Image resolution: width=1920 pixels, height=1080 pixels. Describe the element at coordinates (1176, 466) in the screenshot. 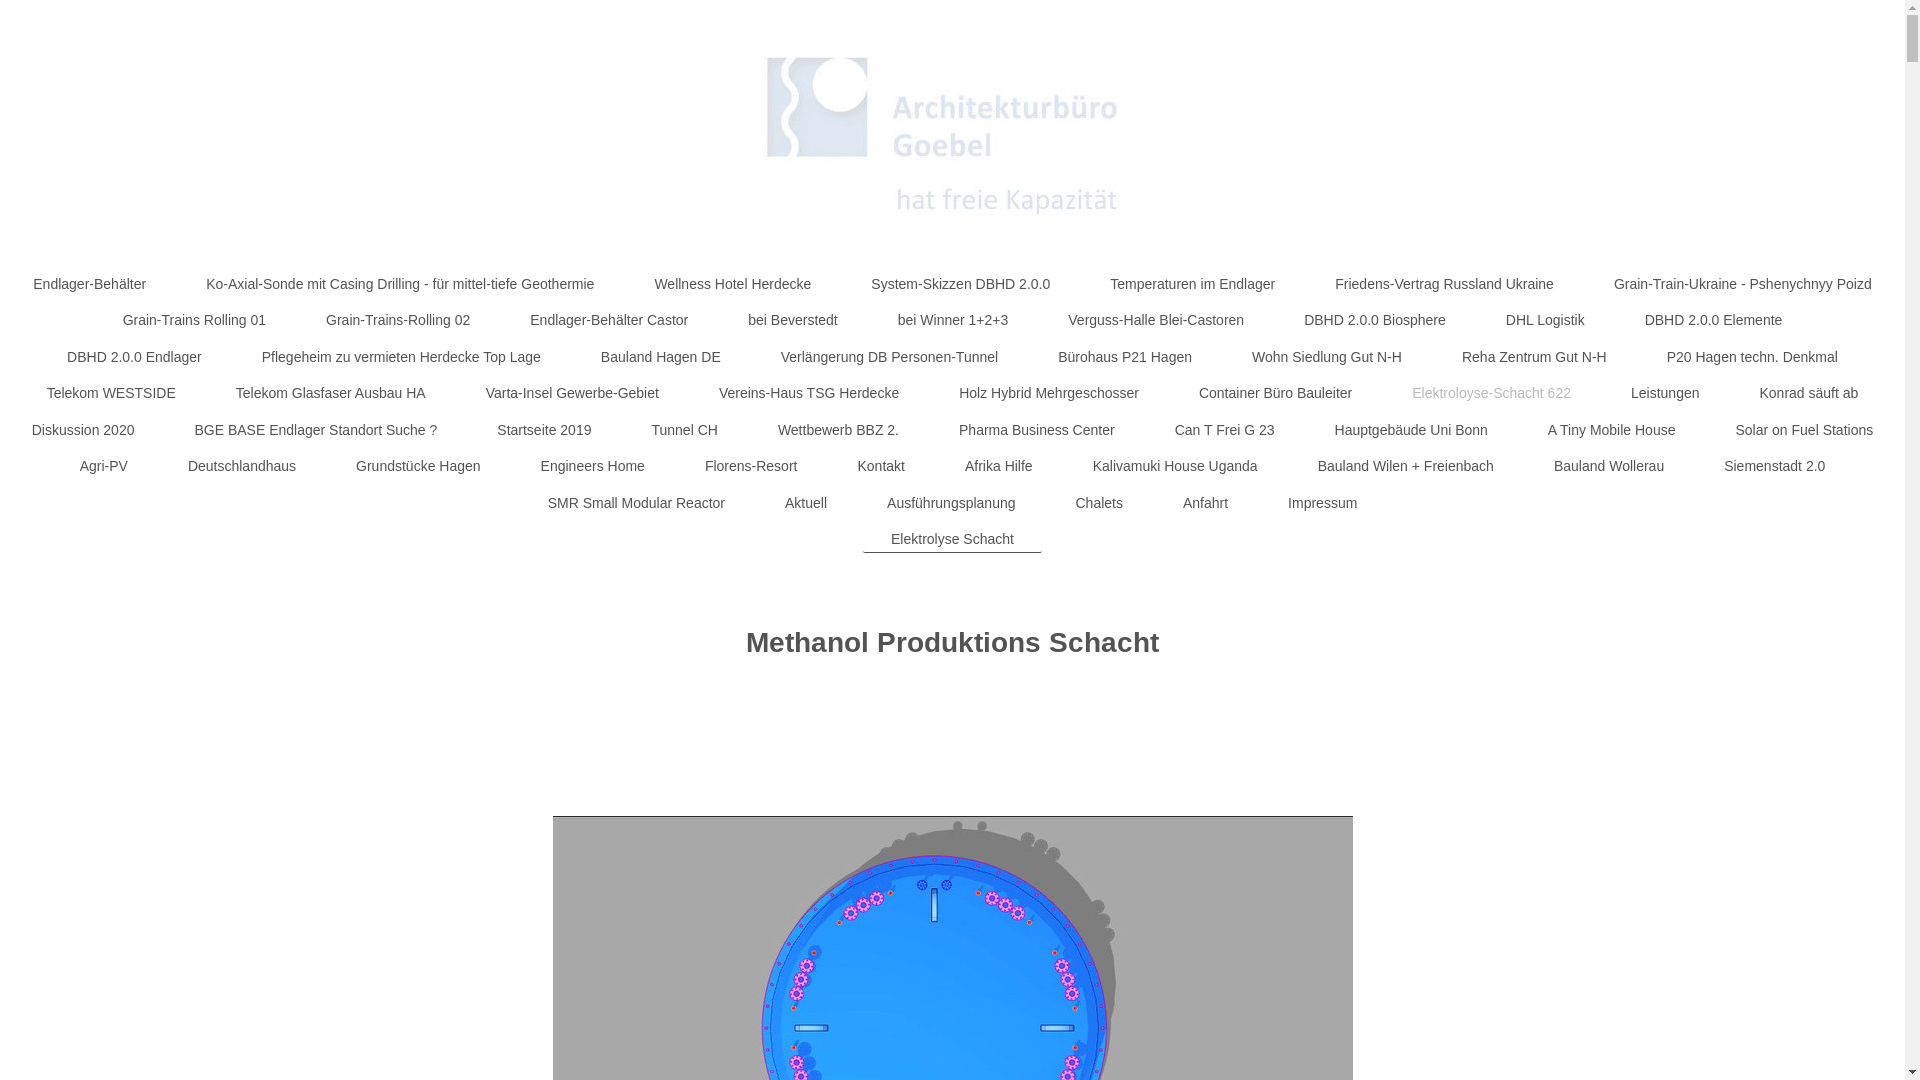

I see `Kalivamuki House Uganda` at that location.